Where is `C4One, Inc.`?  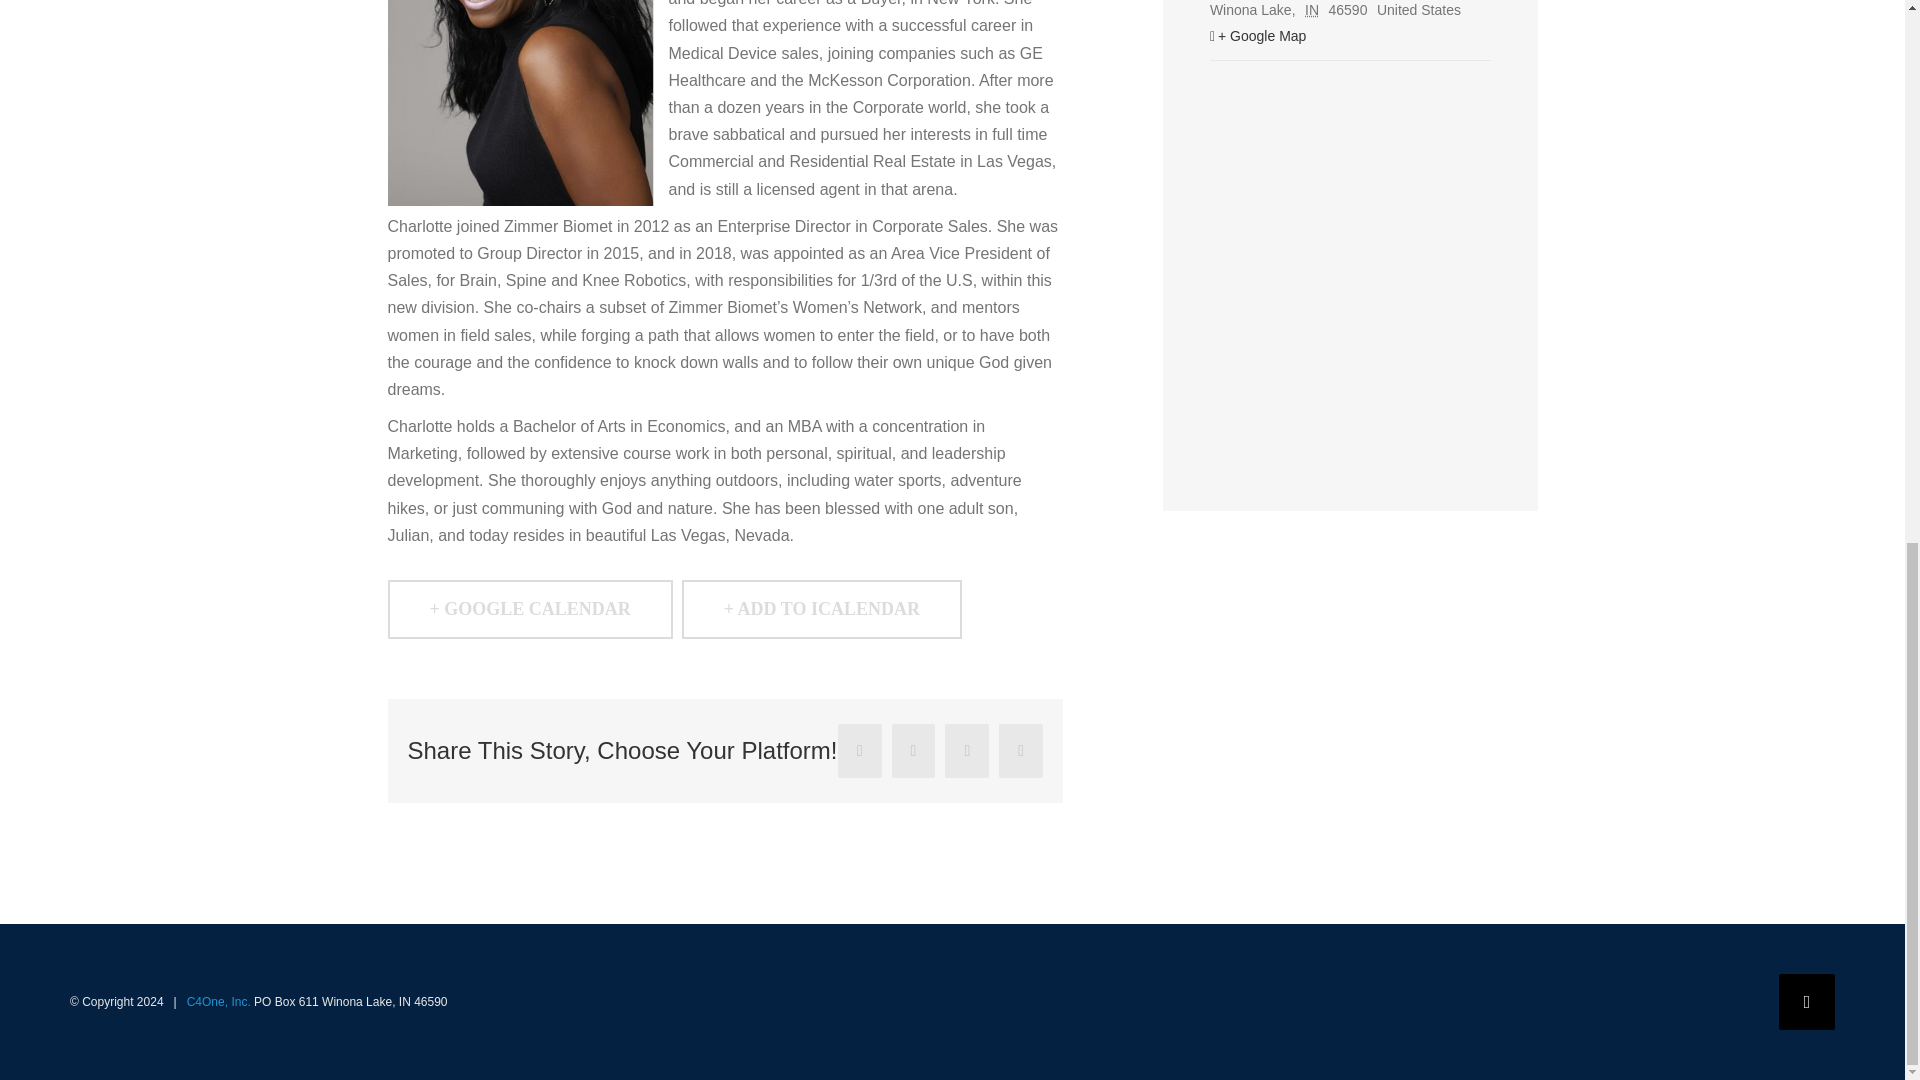 C4One, Inc. is located at coordinates (218, 1001).